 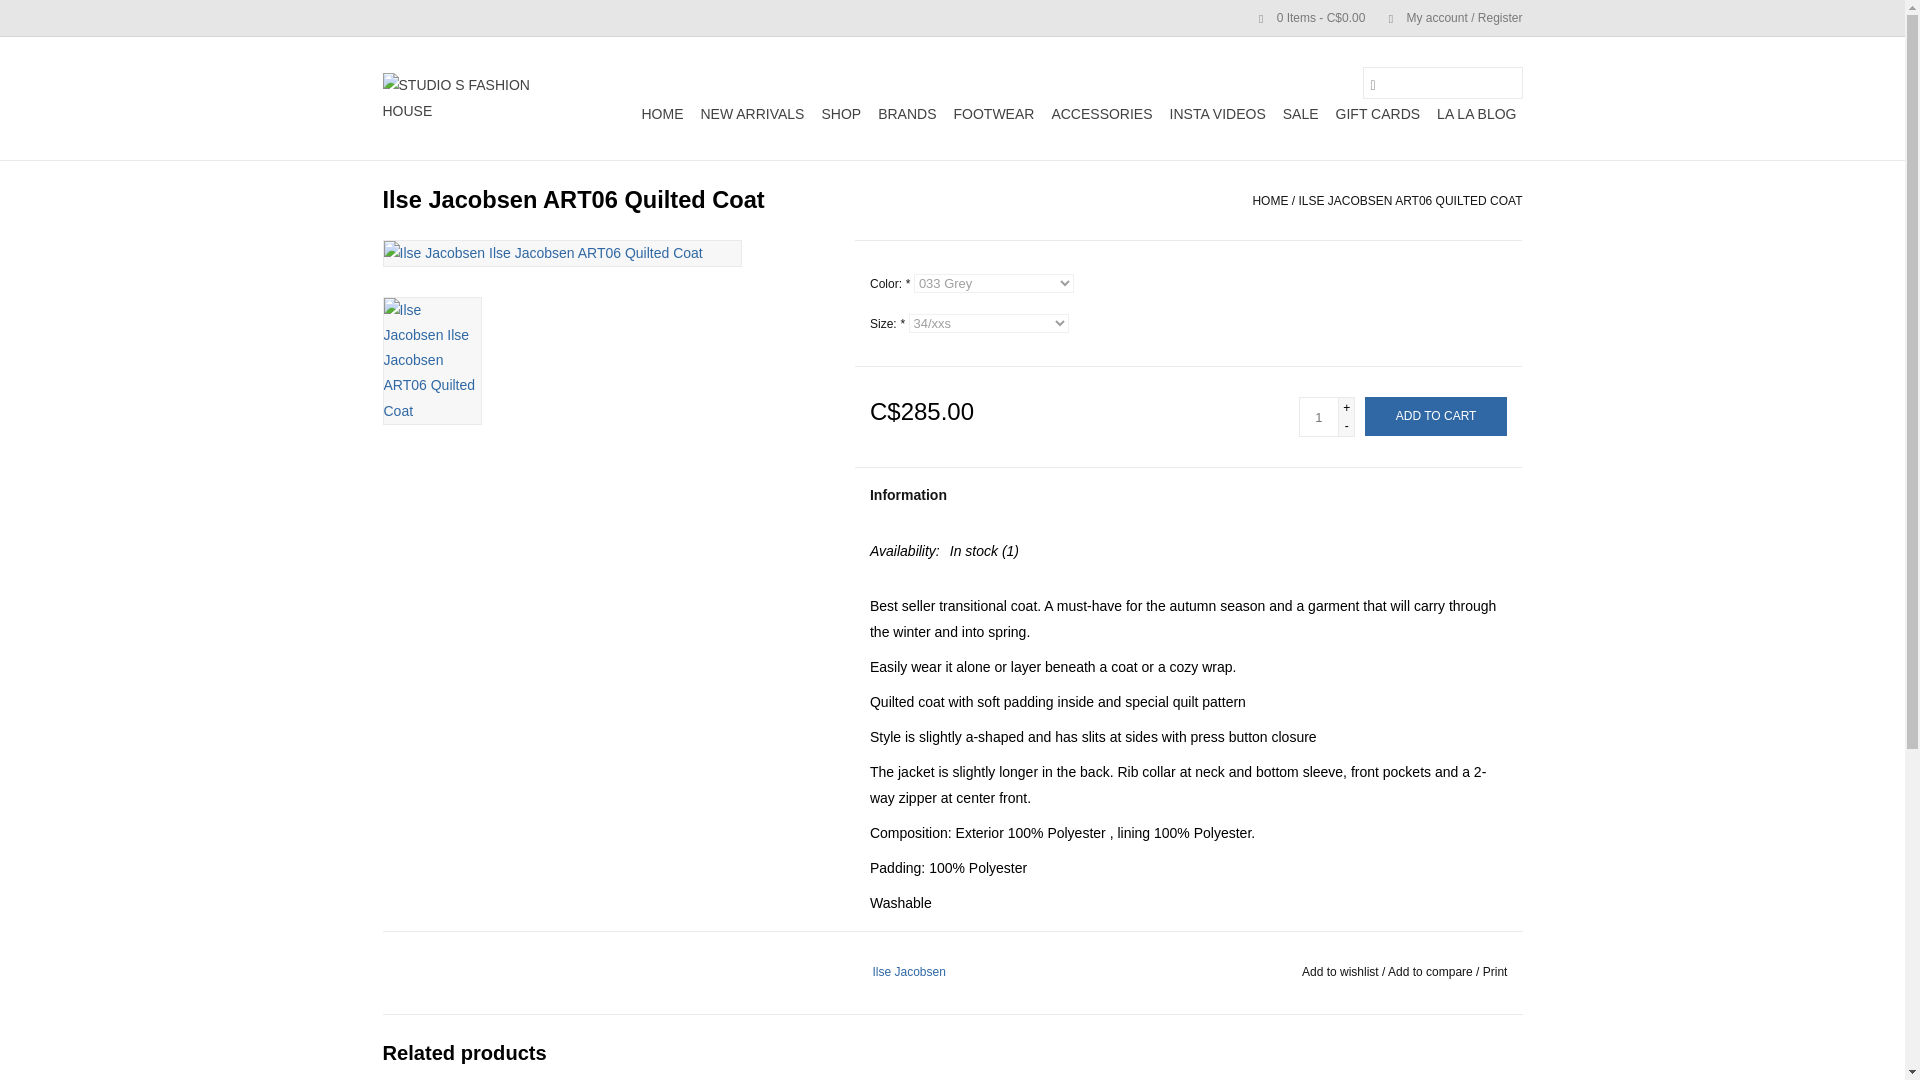 I want to click on BRANDS, so click(x=906, y=114).